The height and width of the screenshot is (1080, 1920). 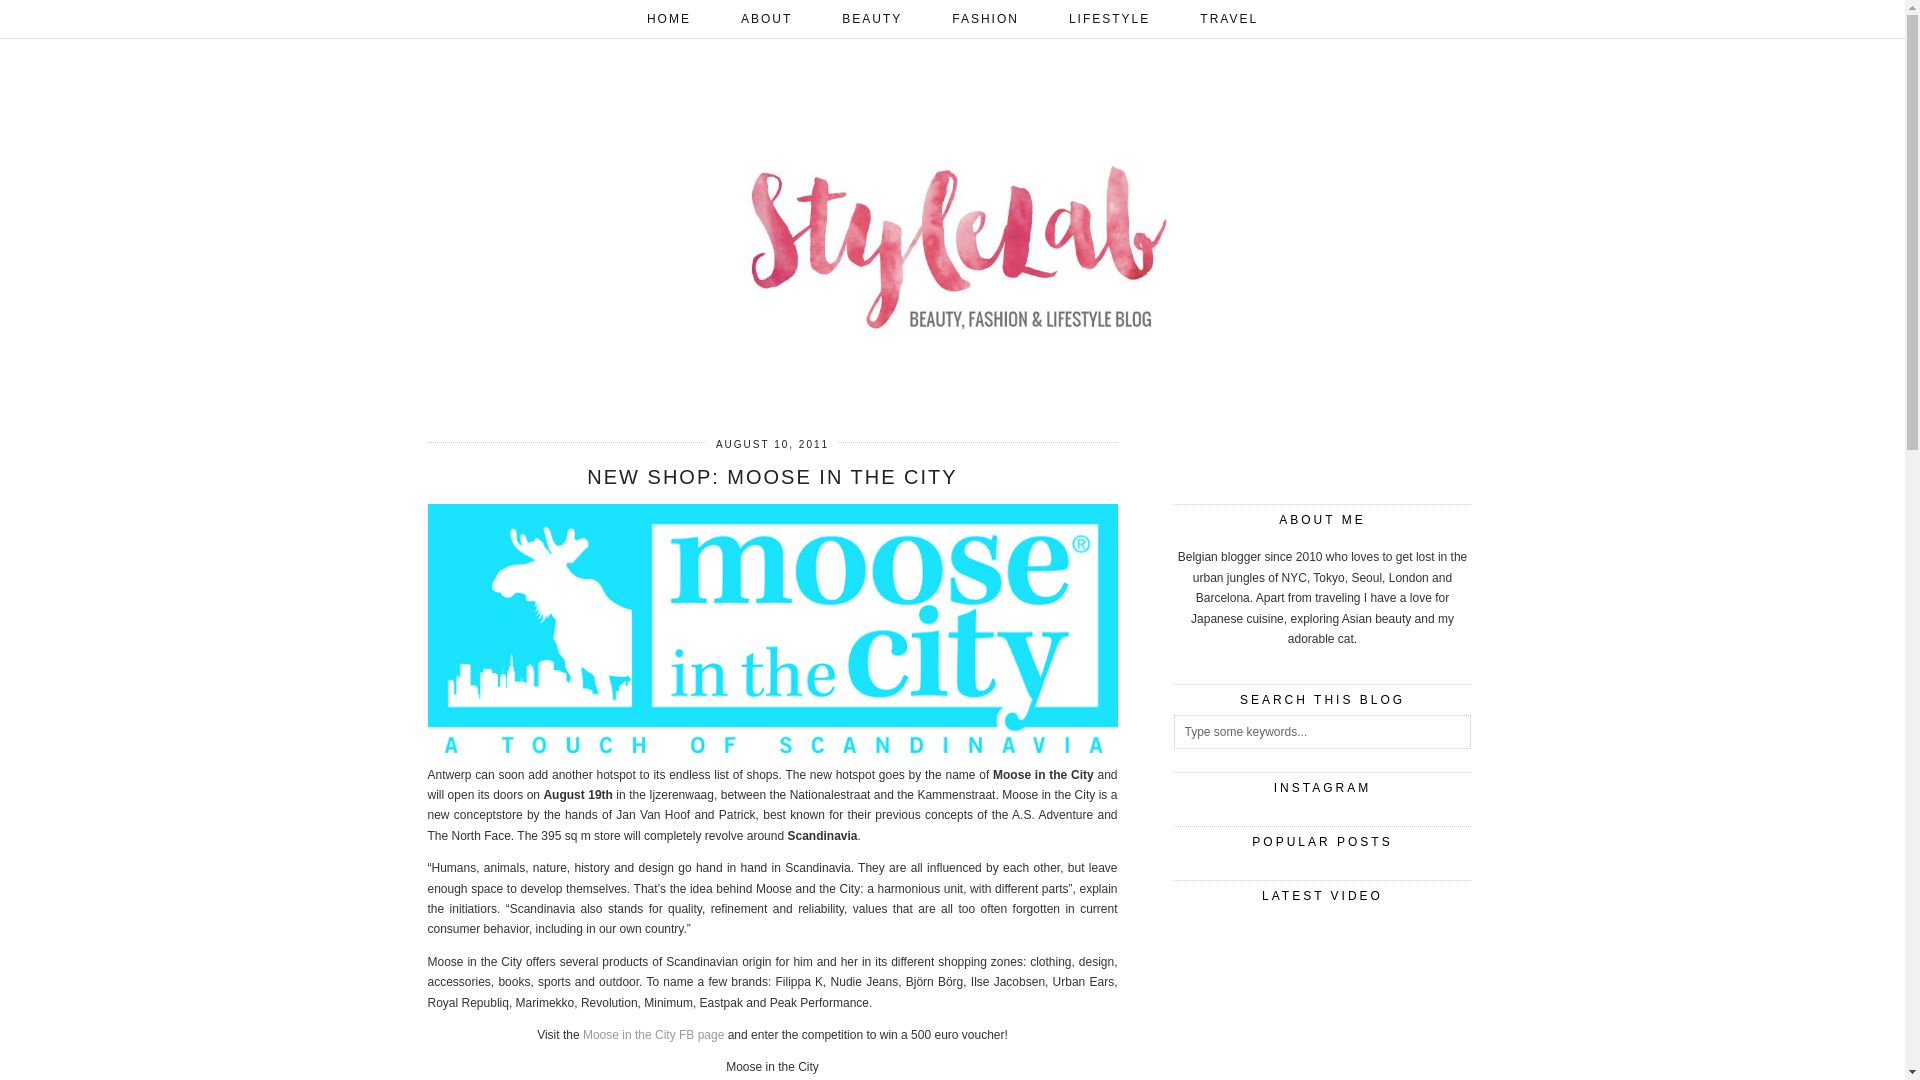 What do you see at coordinates (1110, 18) in the screenshot?
I see `LIFESTYLE` at bounding box center [1110, 18].